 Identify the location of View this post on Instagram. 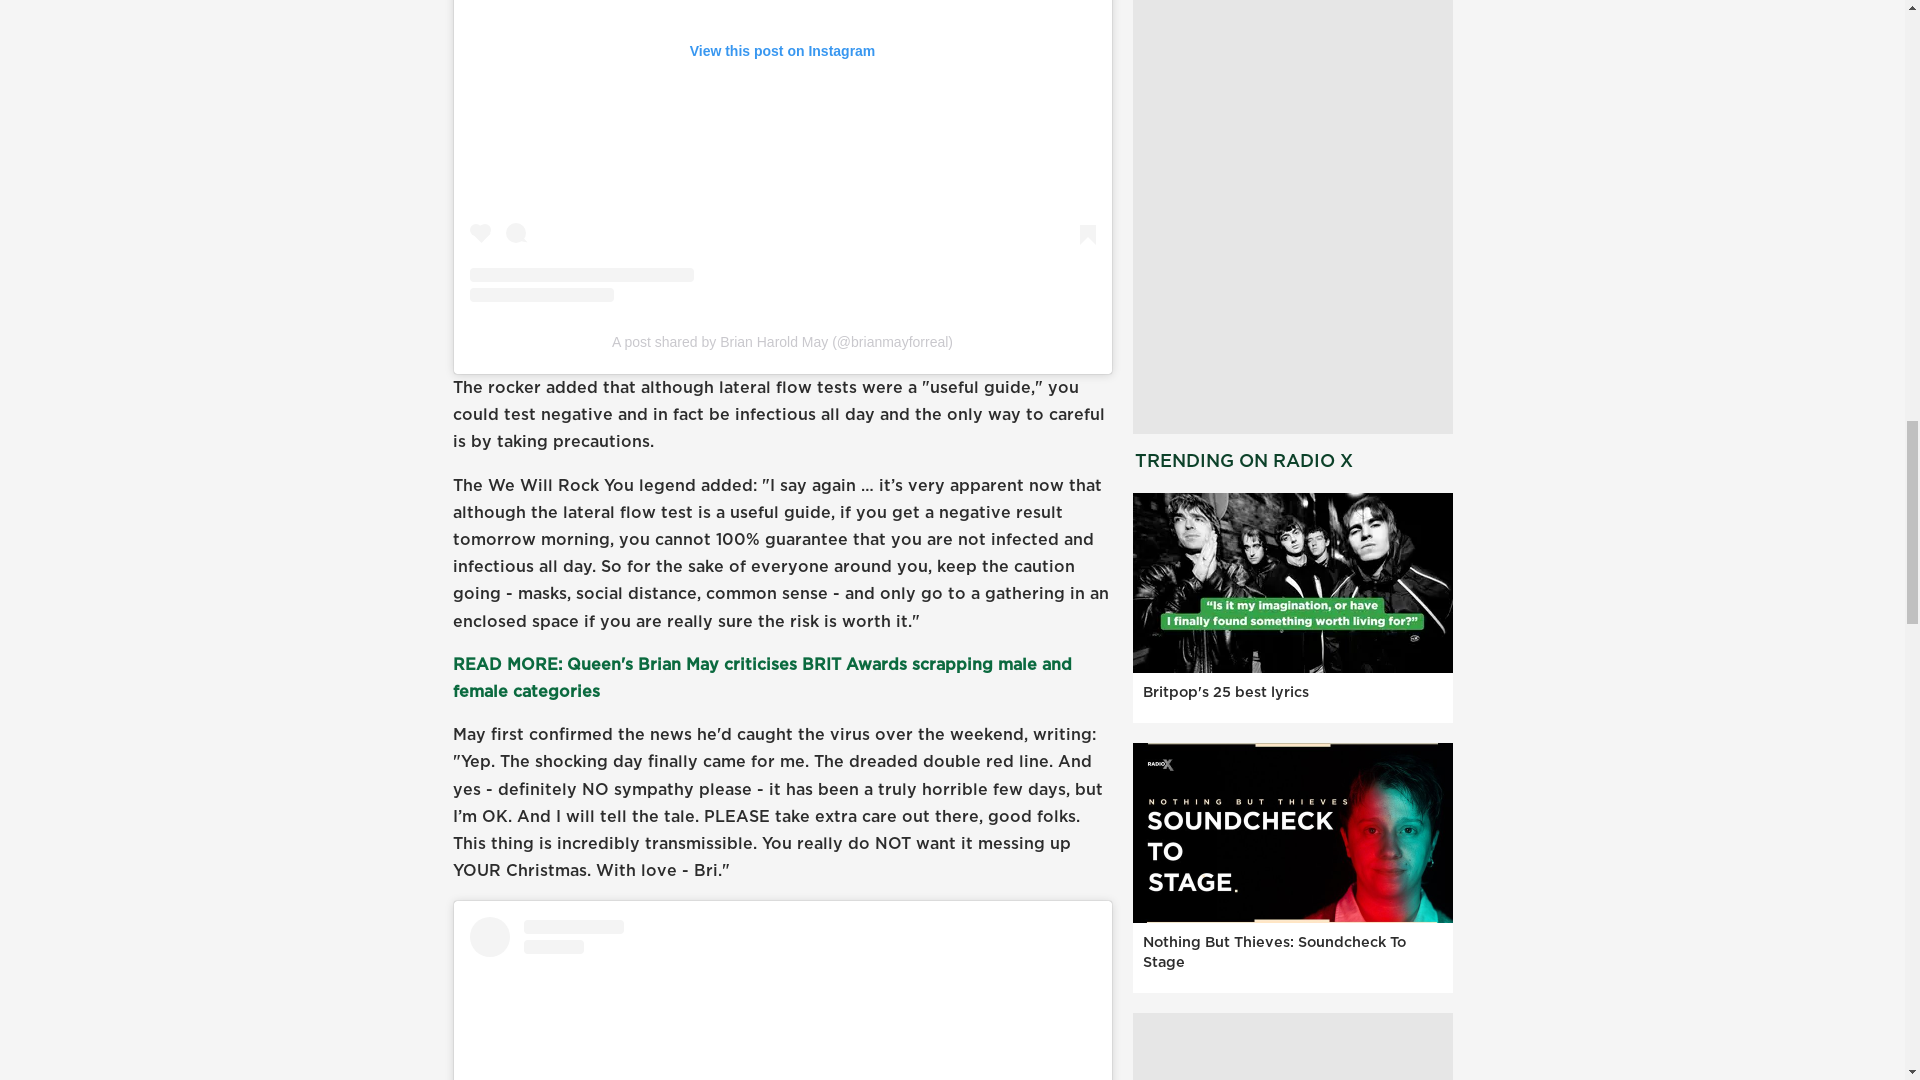
(783, 998).